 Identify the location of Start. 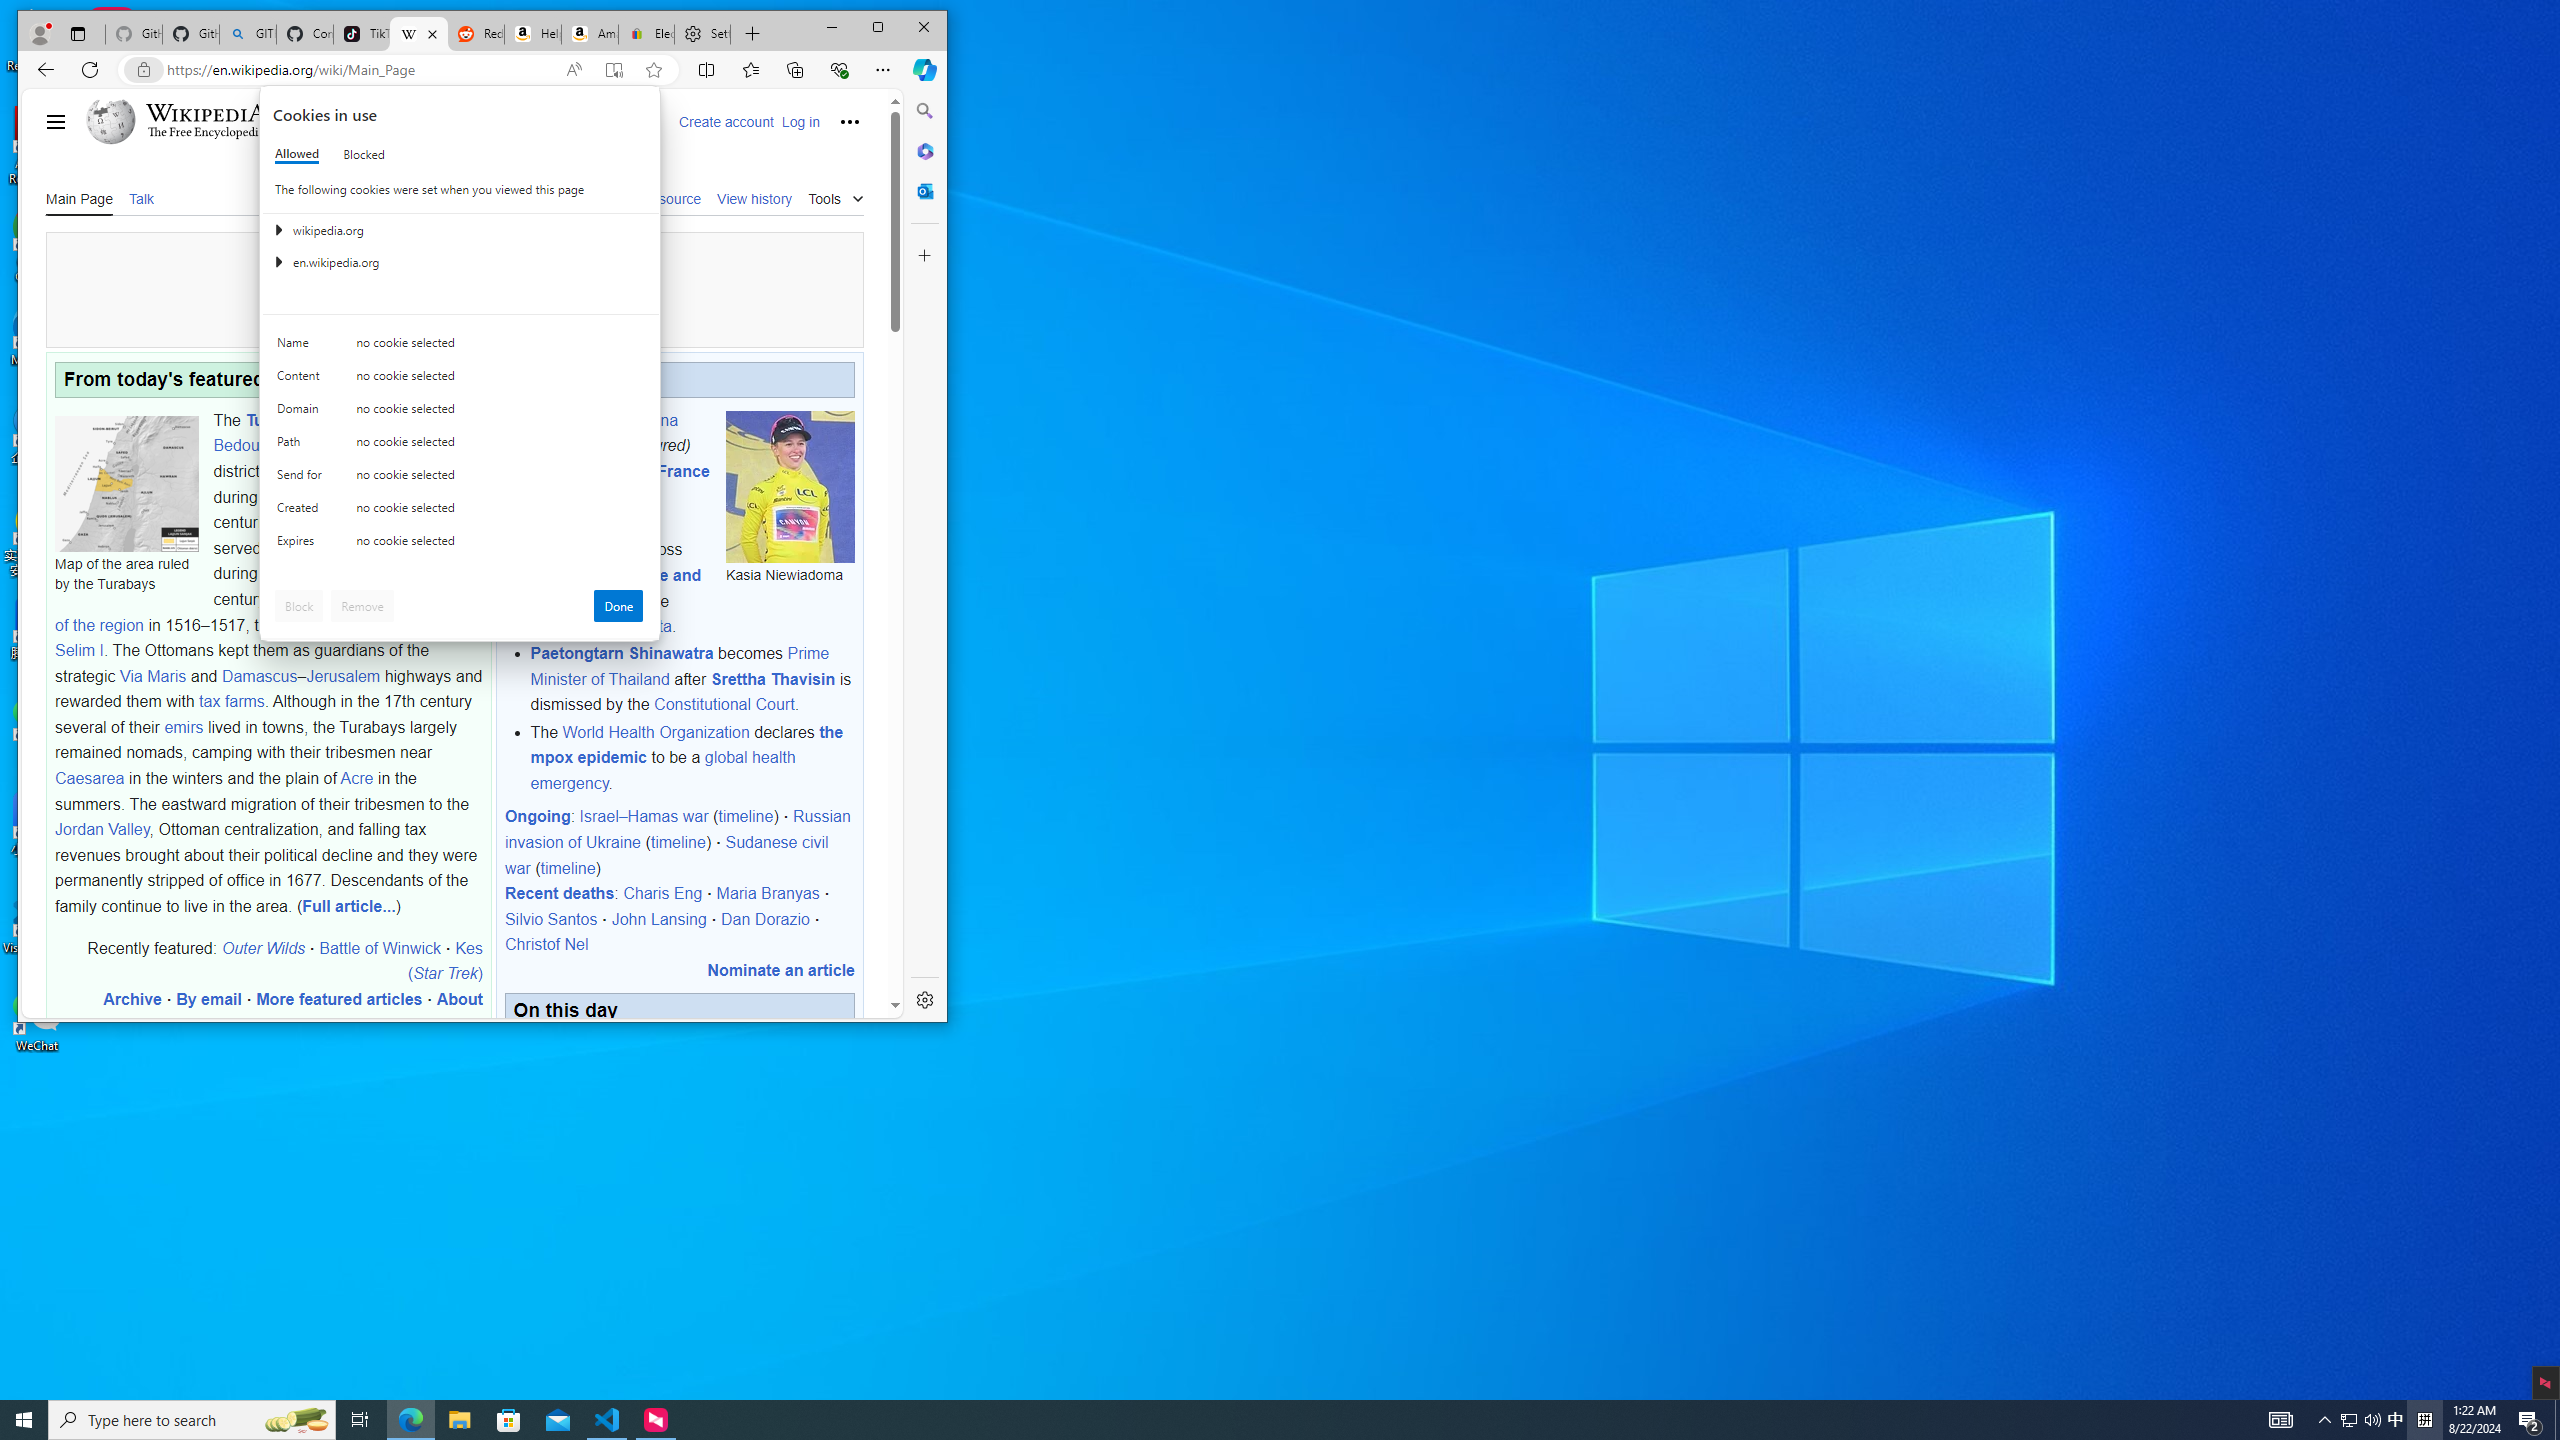
(296, 1420).